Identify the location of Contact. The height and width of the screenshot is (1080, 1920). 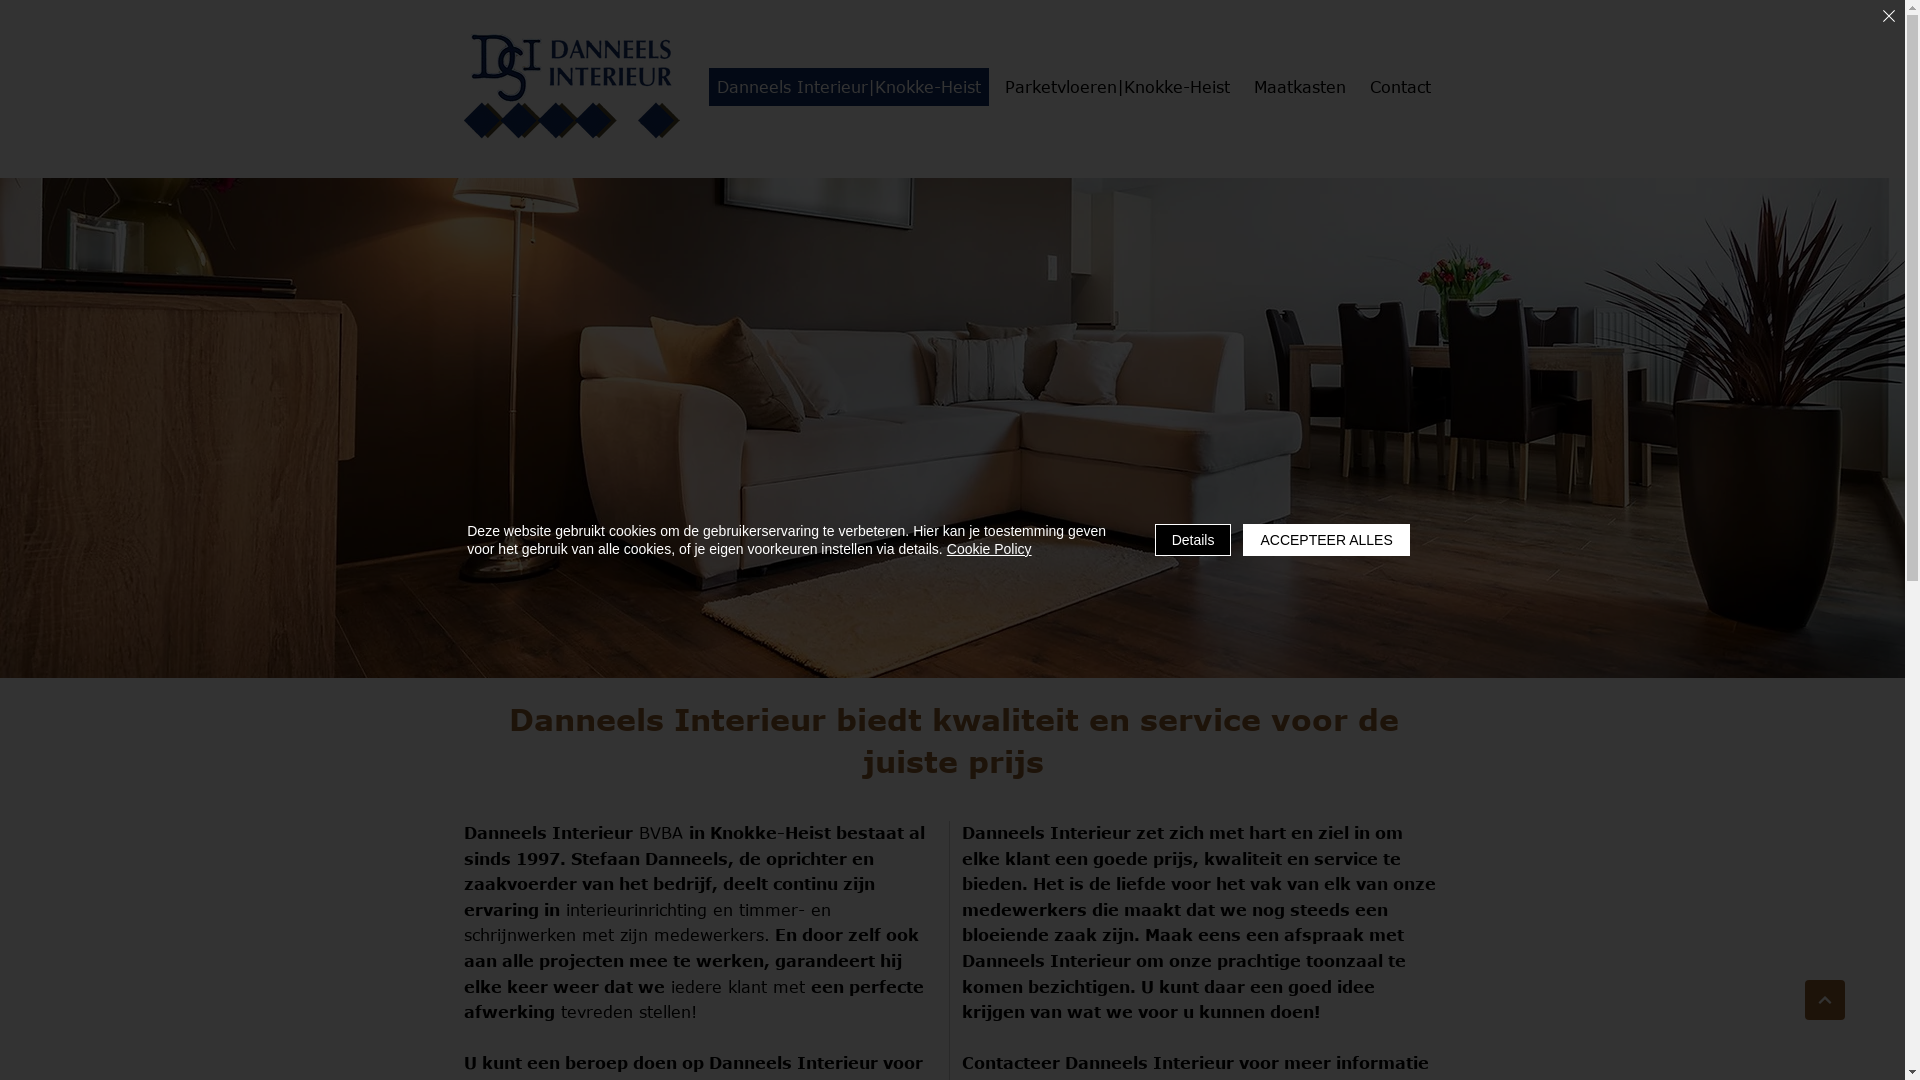
(1400, 87).